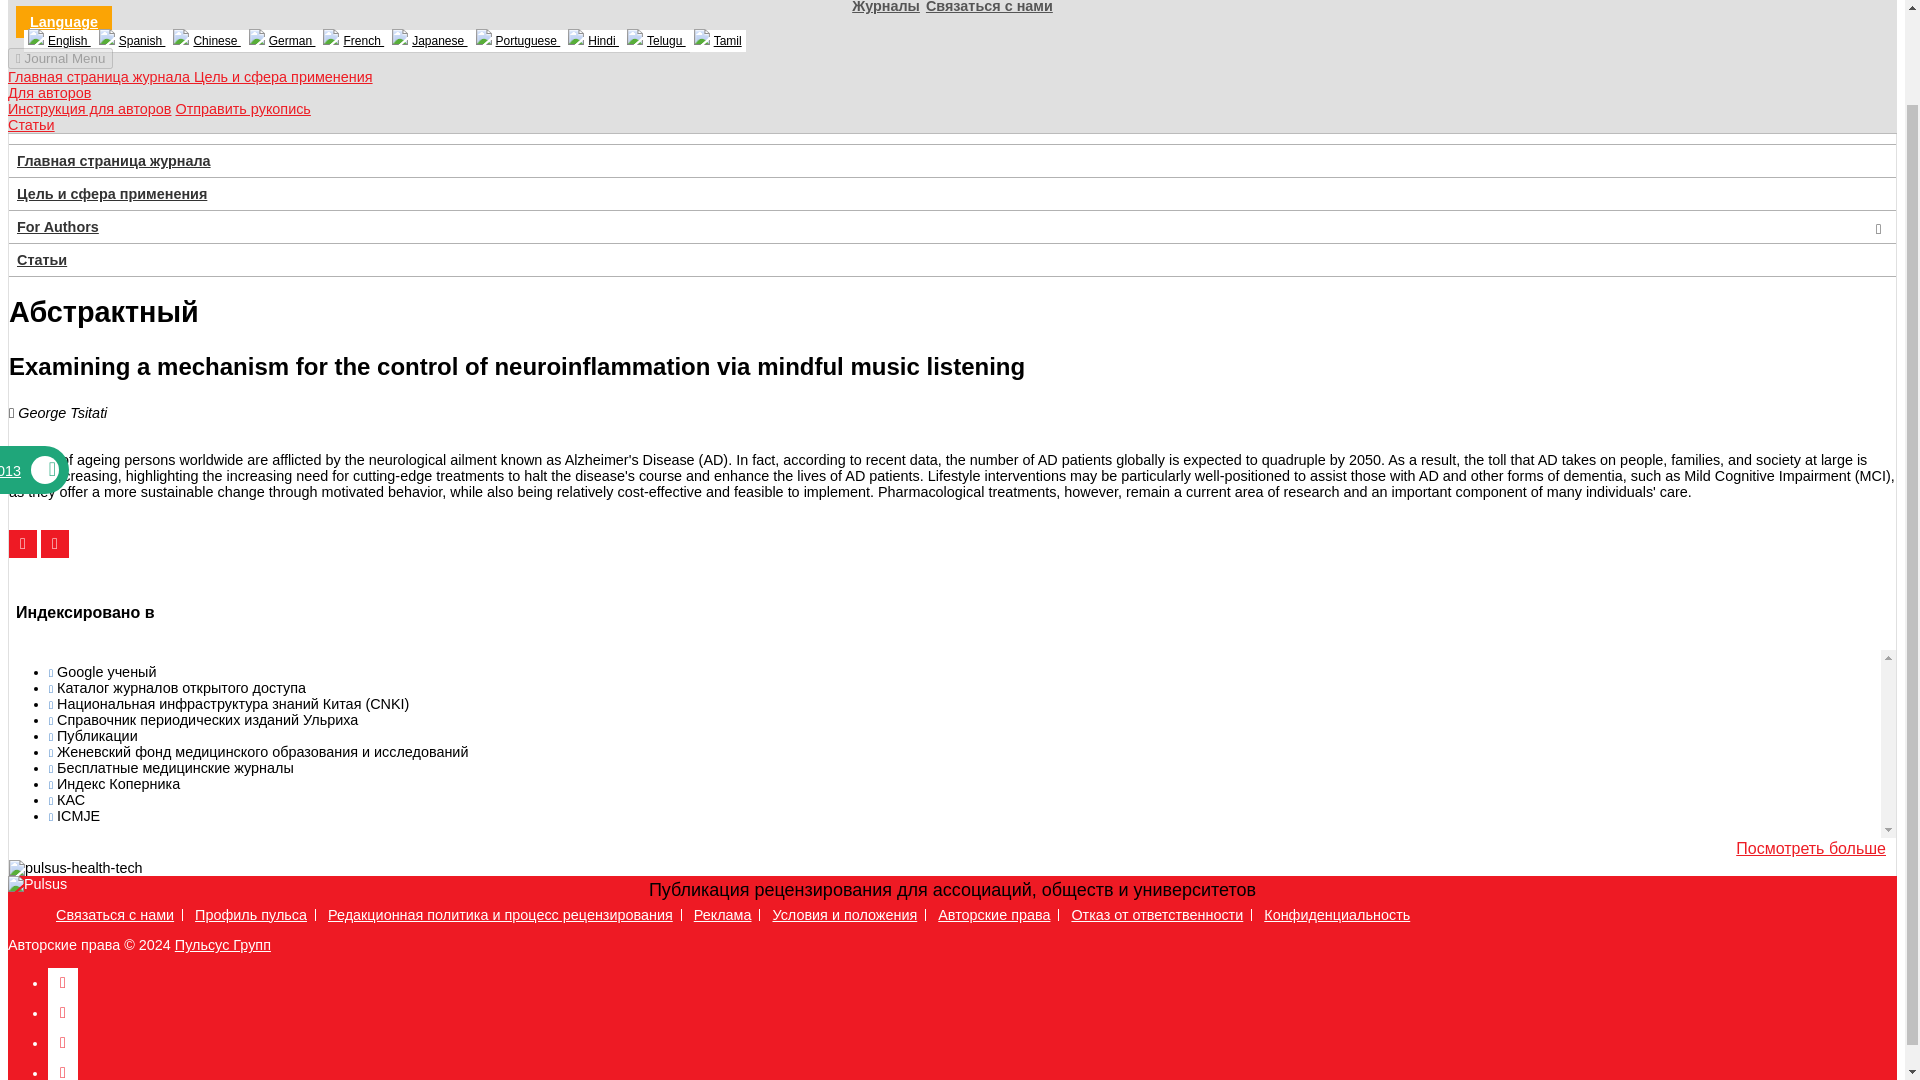 The width and height of the screenshot is (1920, 1080). I want to click on French, so click(352, 41).